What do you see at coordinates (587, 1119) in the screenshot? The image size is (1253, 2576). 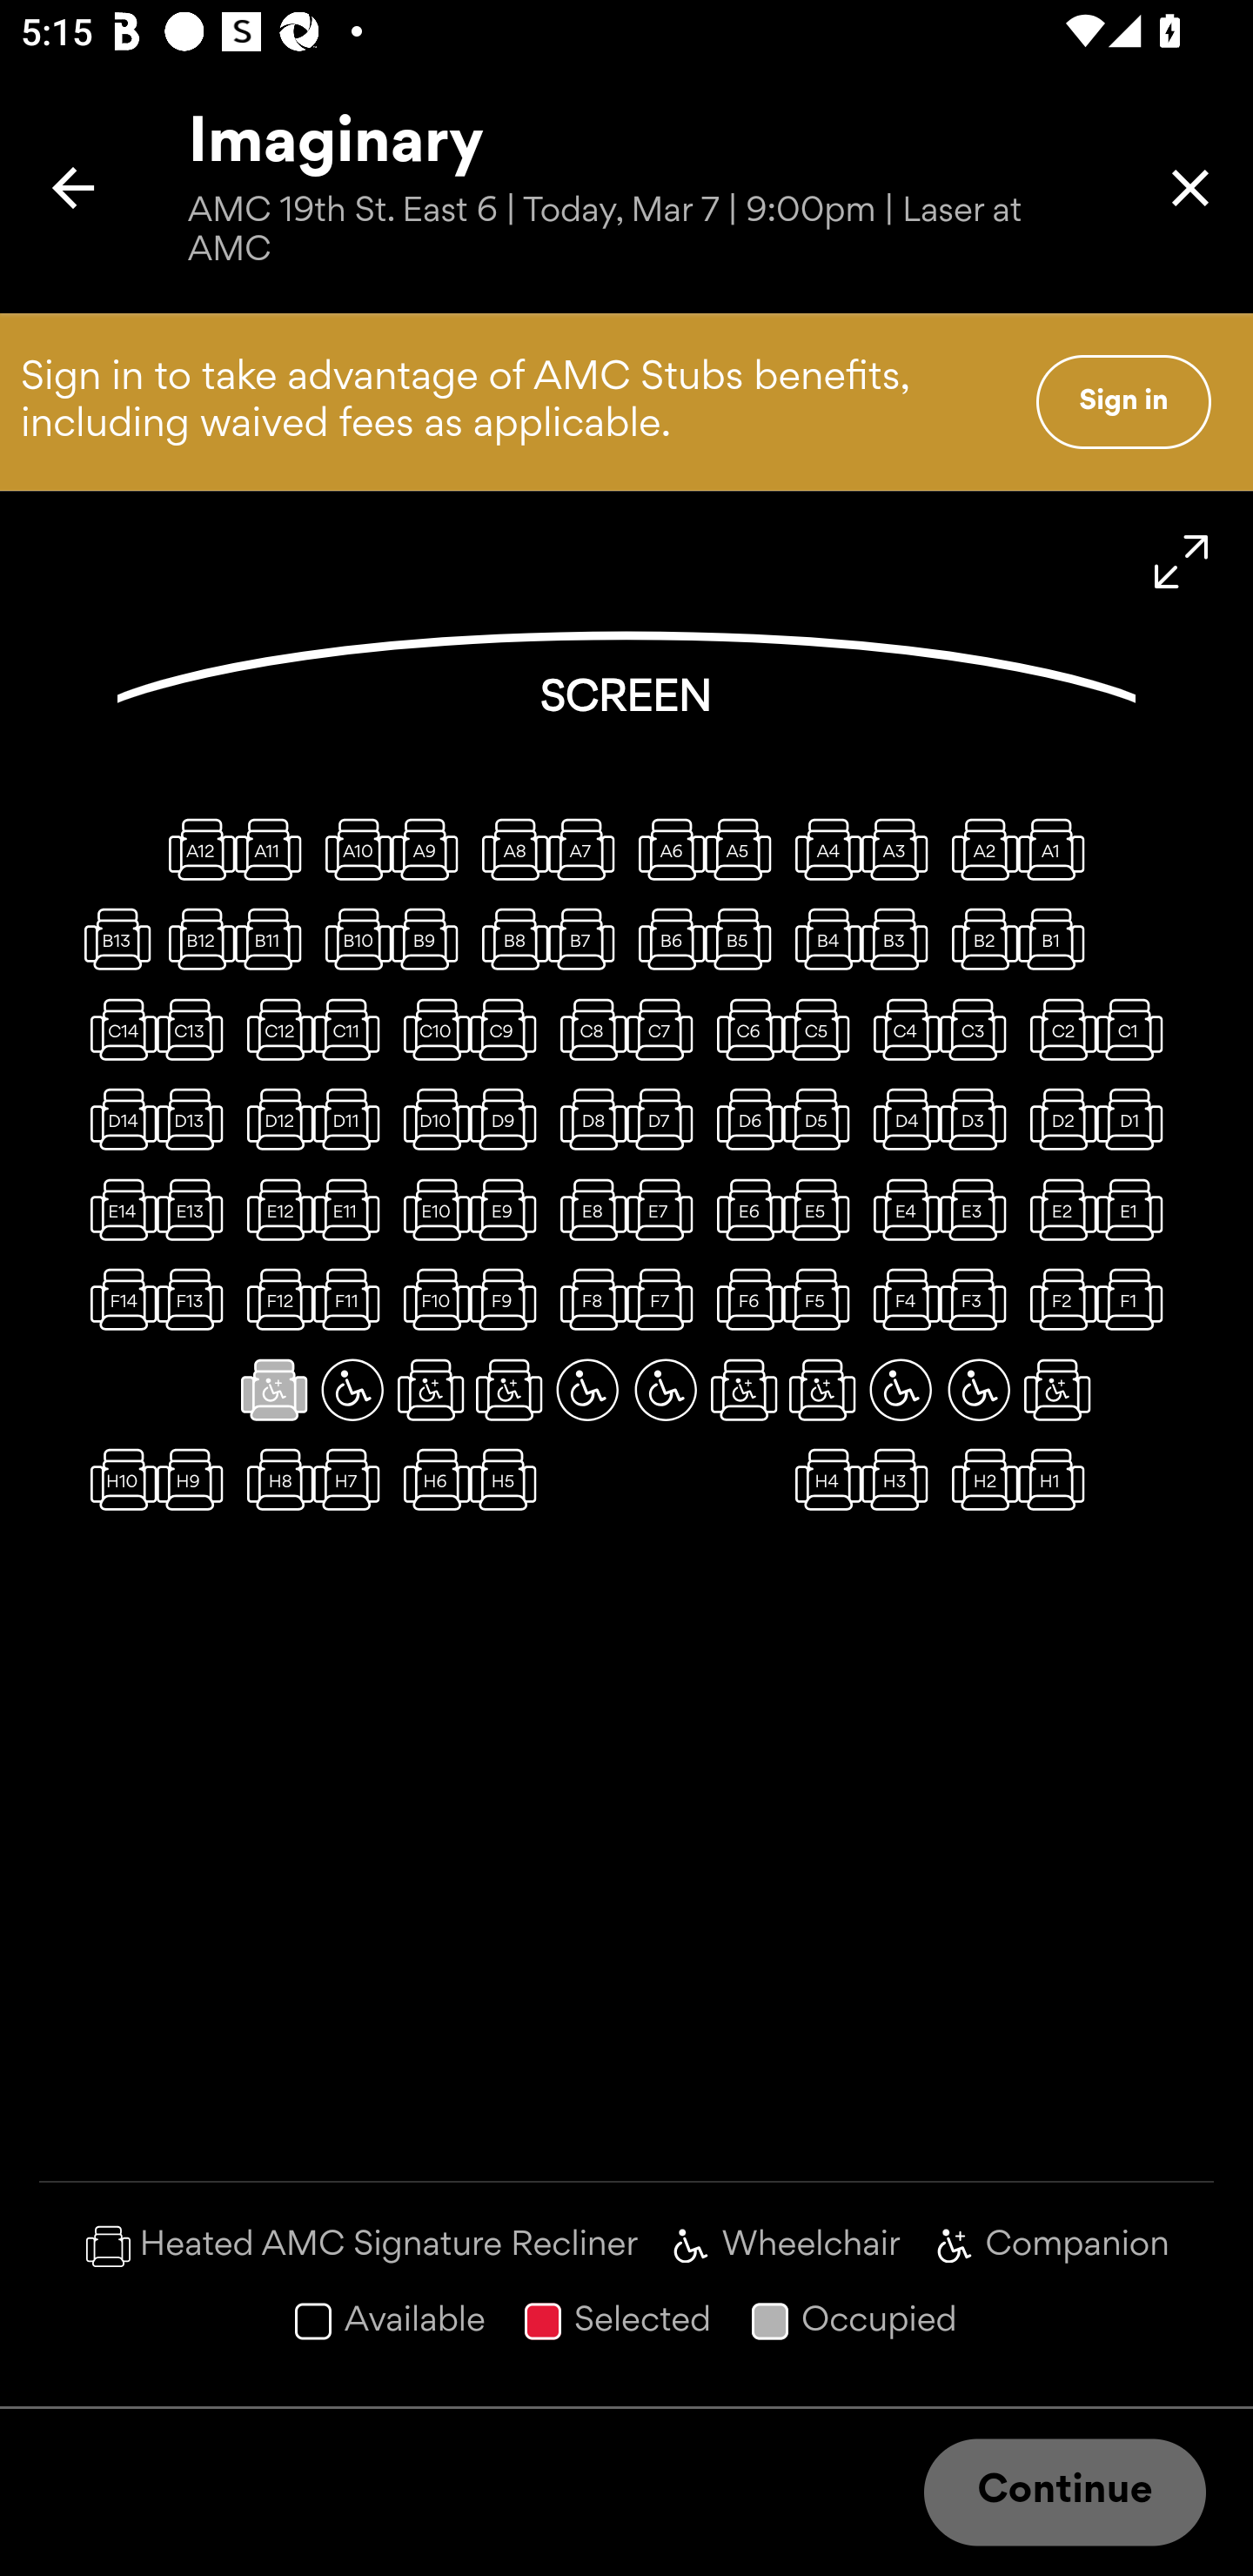 I see `D8, Regular seat, available` at bounding box center [587, 1119].